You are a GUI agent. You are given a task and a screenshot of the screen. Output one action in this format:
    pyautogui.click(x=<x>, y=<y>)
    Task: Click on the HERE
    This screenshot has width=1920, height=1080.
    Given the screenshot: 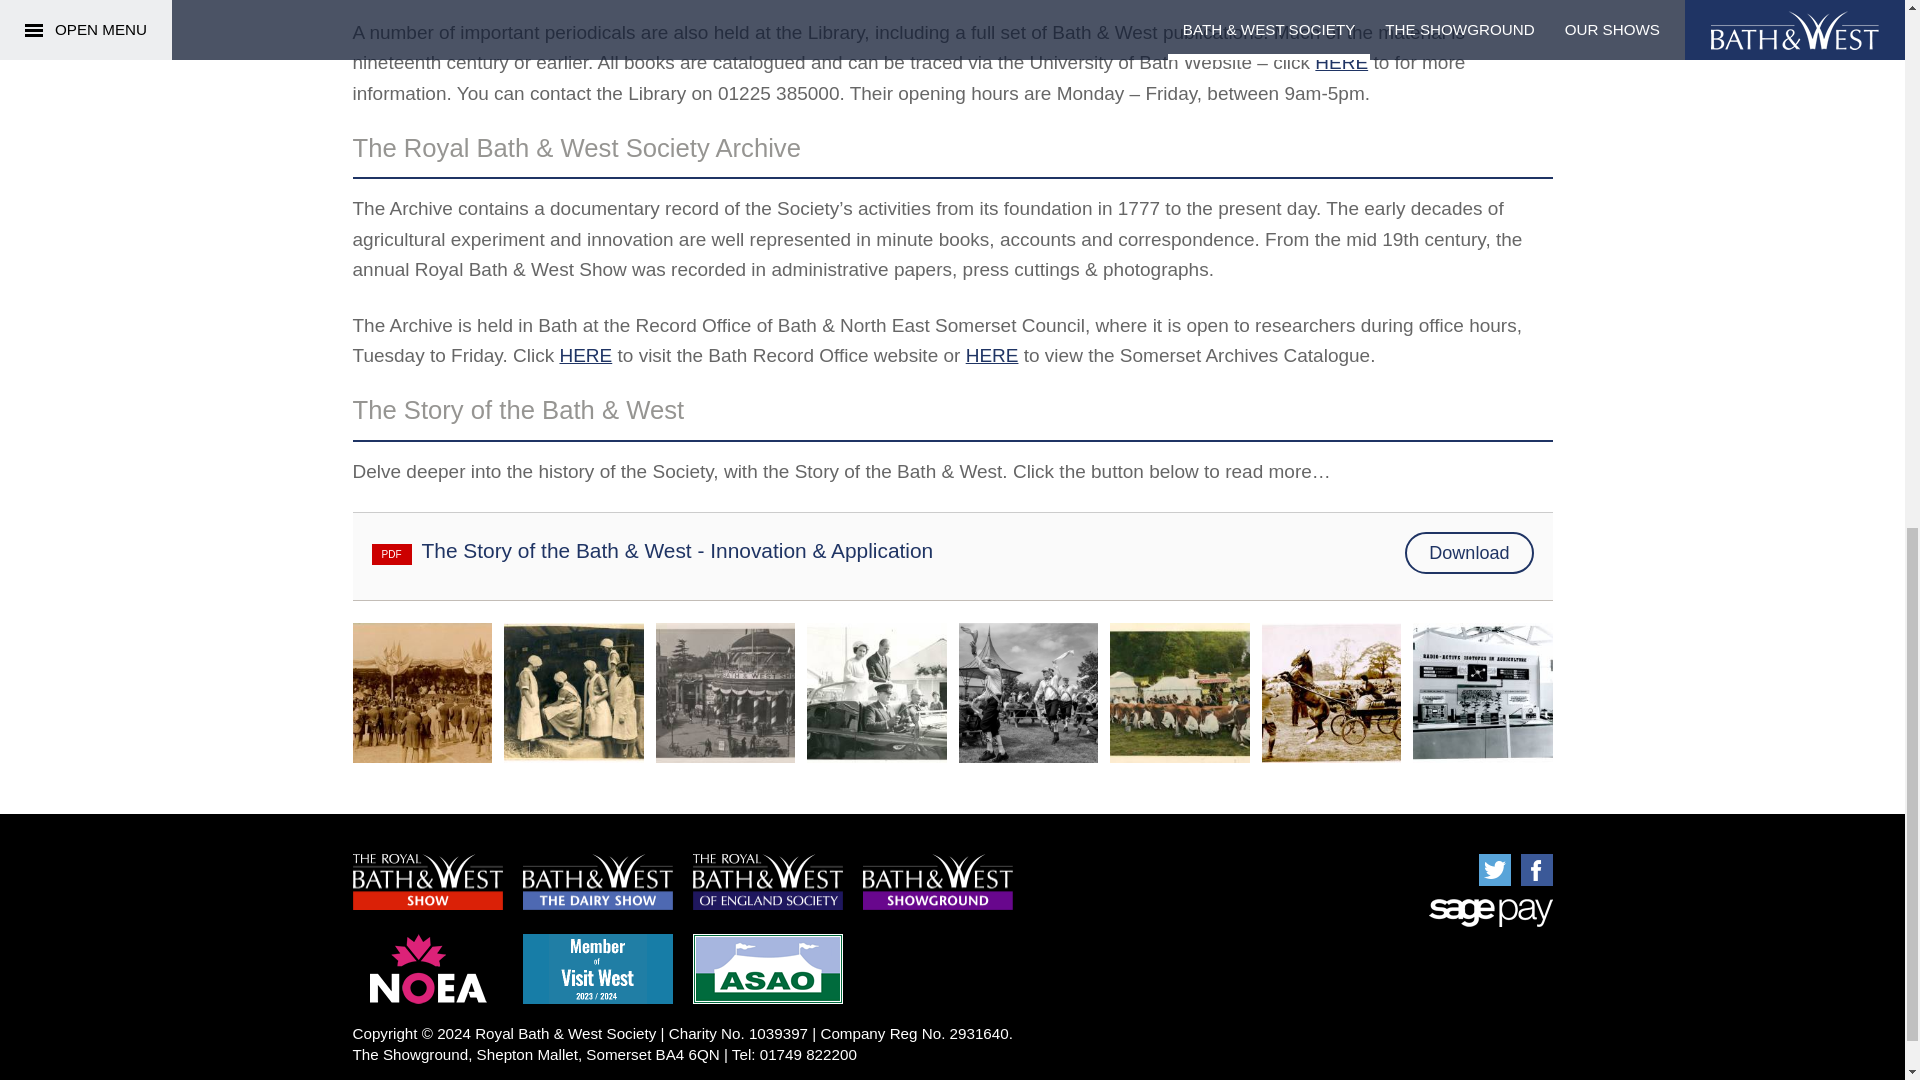 What is the action you would take?
    pyautogui.click(x=992, y=355)
    